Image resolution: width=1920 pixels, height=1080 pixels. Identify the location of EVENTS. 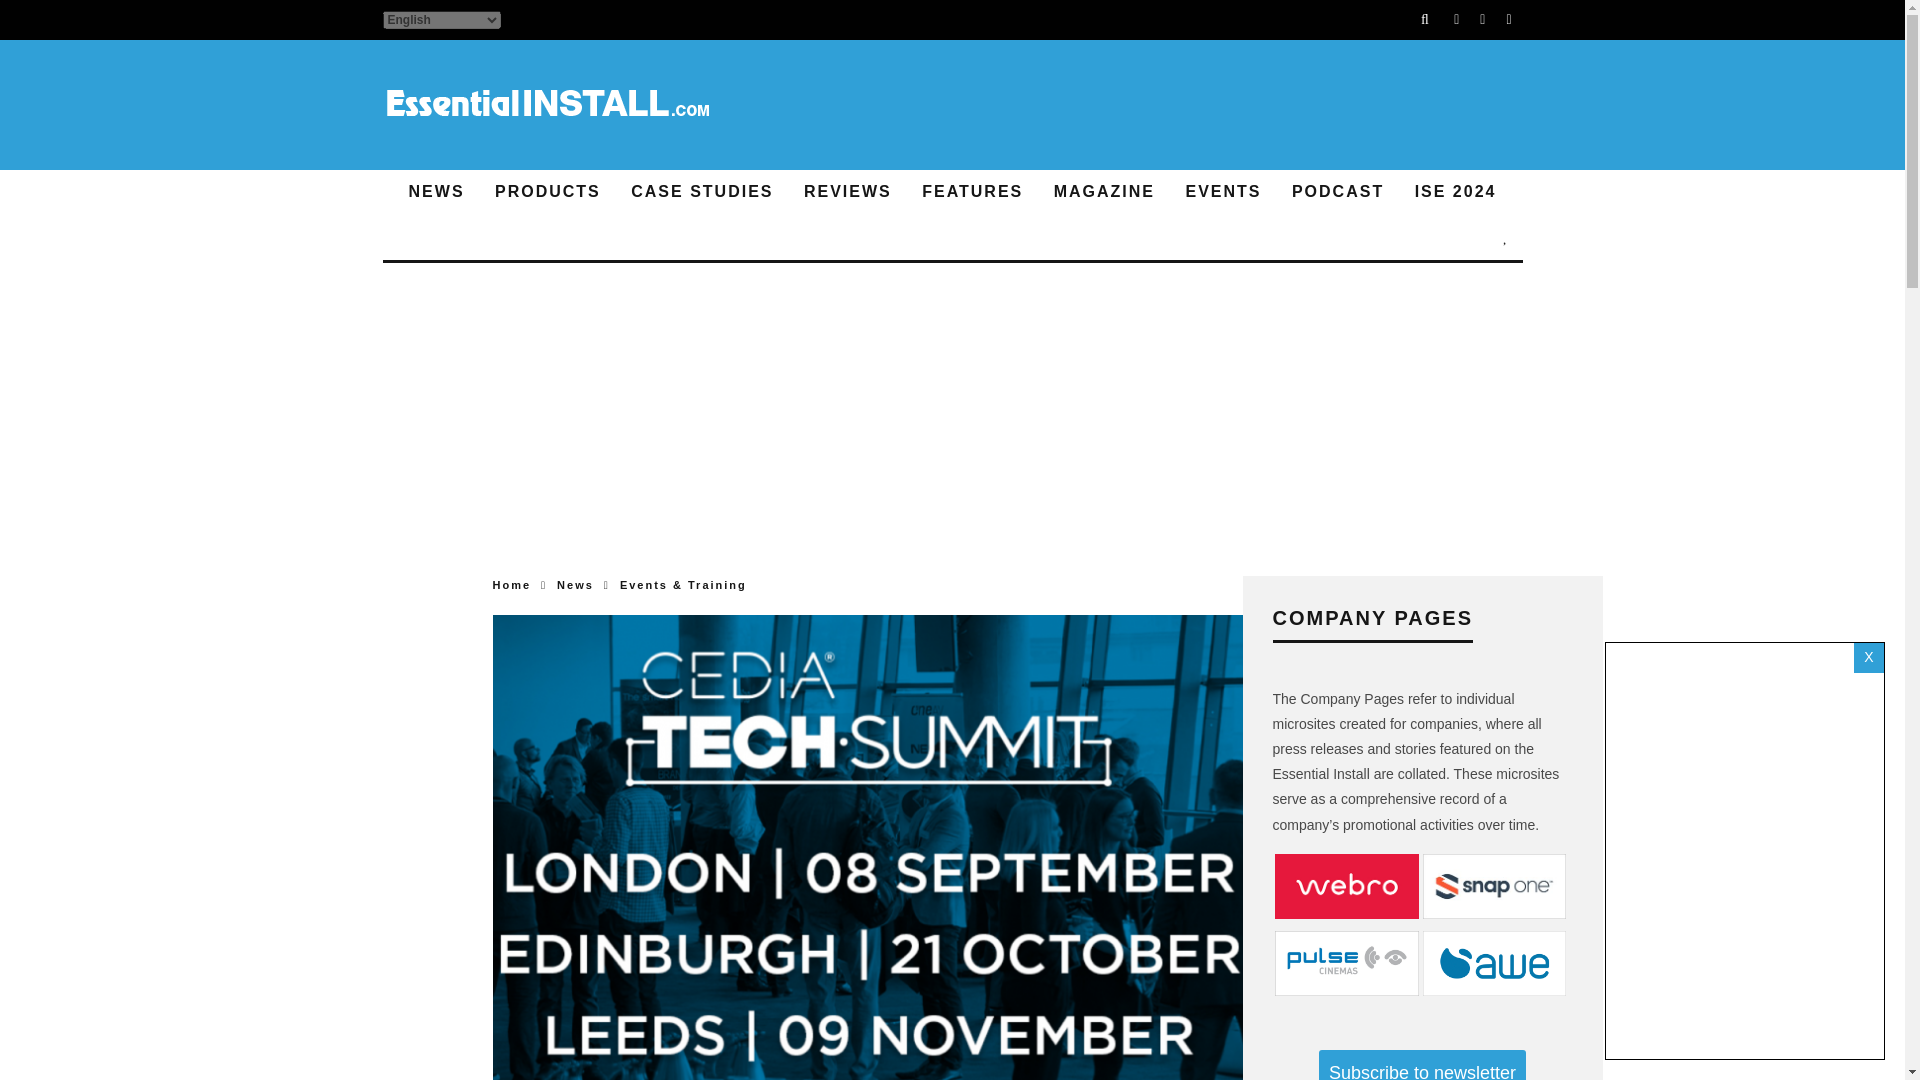
(1222, 192).